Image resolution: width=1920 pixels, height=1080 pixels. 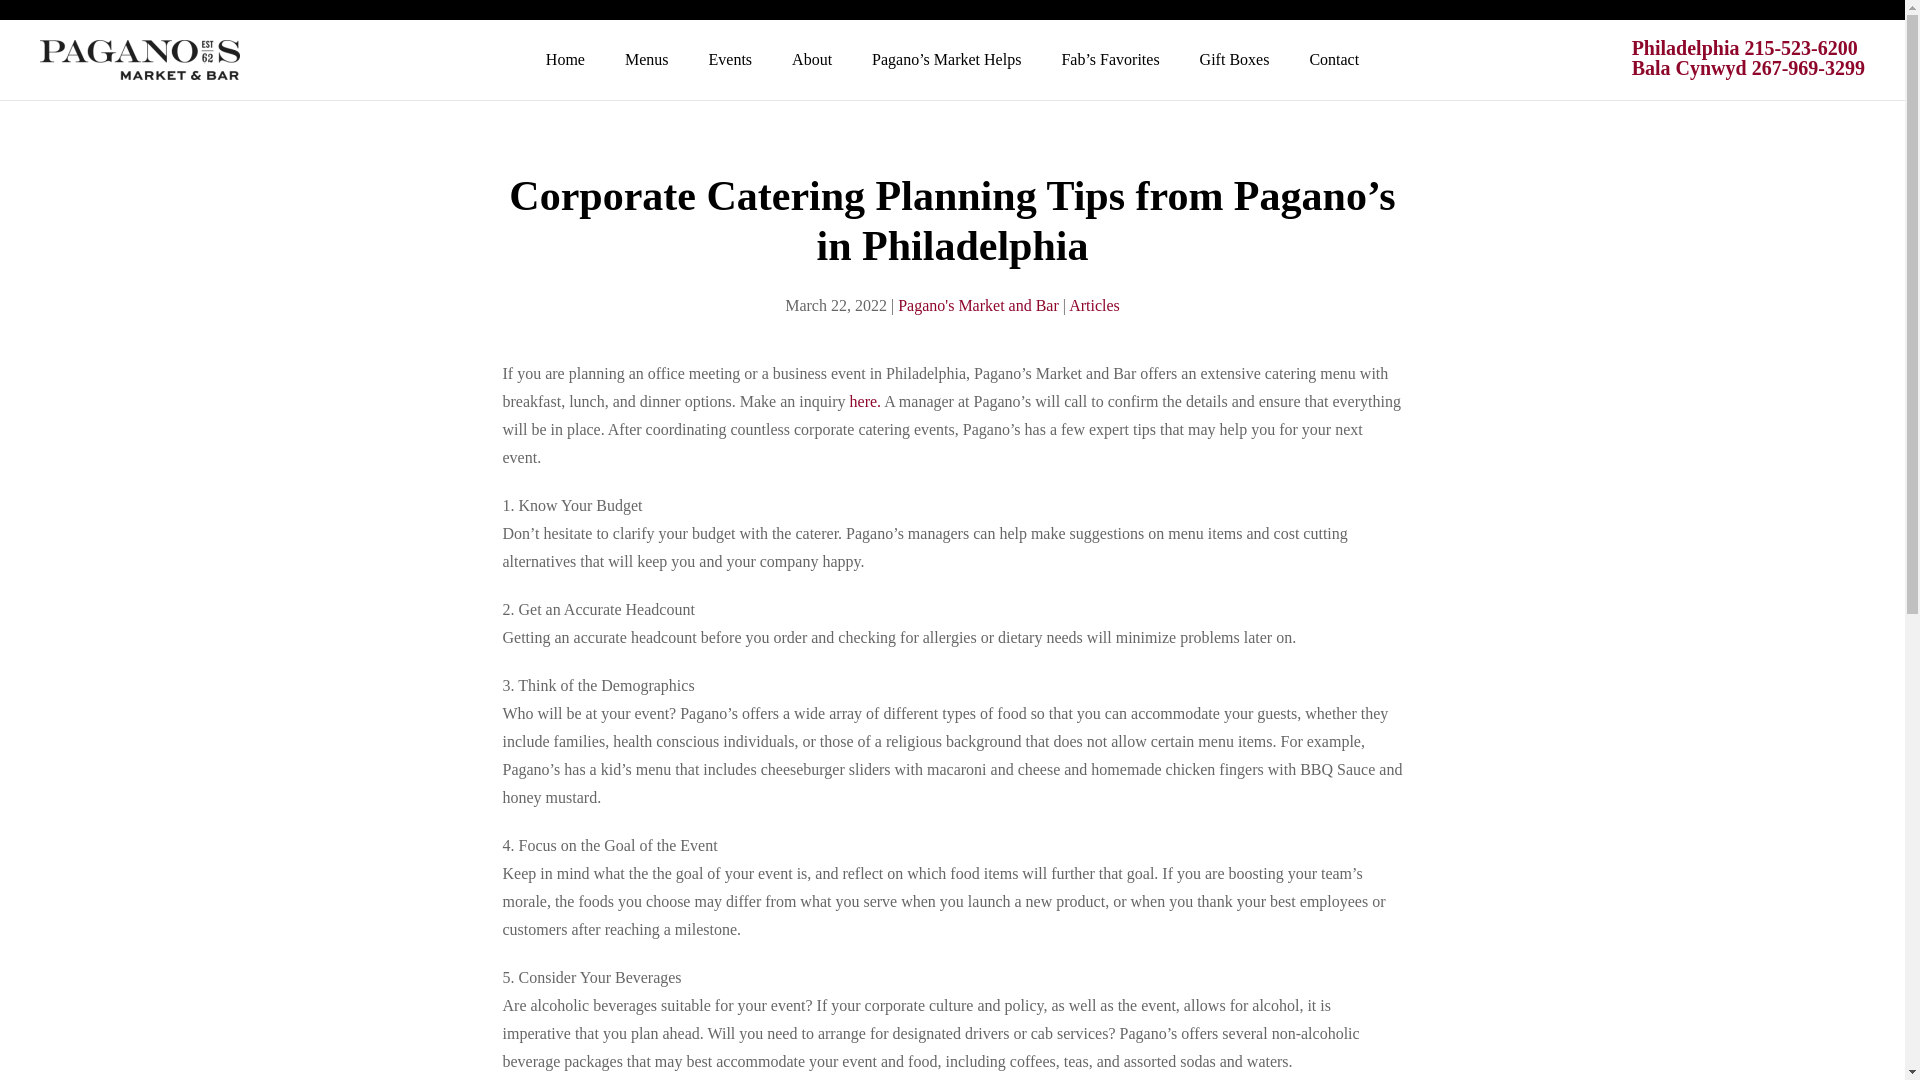 What do you see at coordinates (646, 60) in the screenshot?
I see `Menus` at bounding box center [646, 60].